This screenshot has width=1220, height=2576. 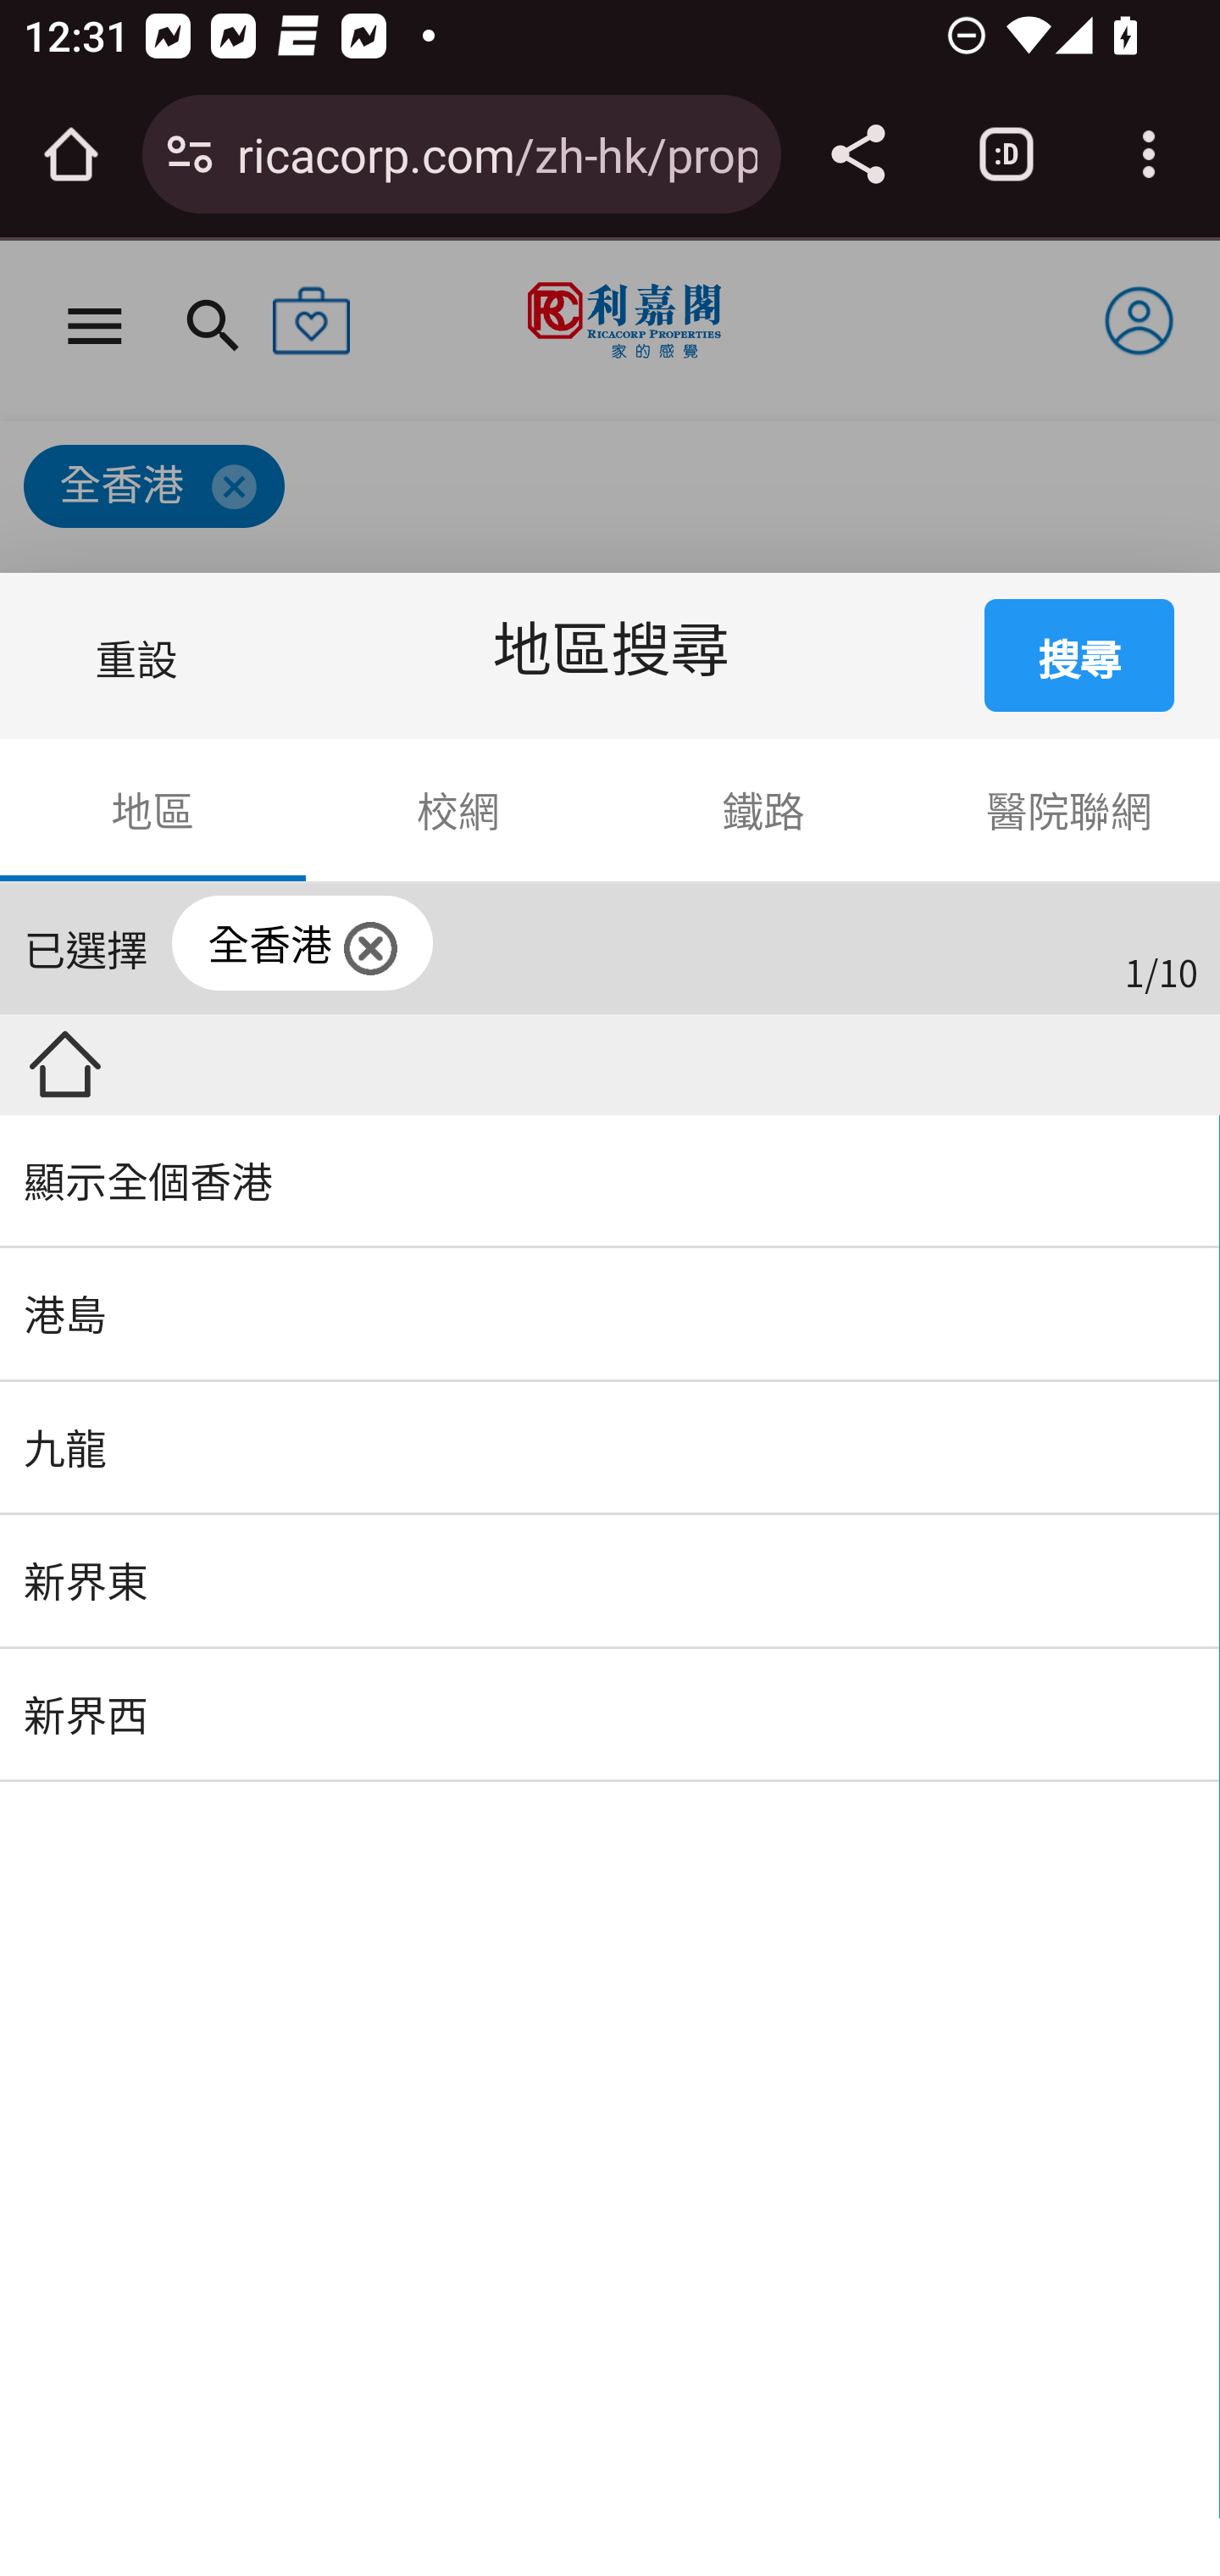 I want to click on Switch or close tabs, so click(x=1006, y=154).